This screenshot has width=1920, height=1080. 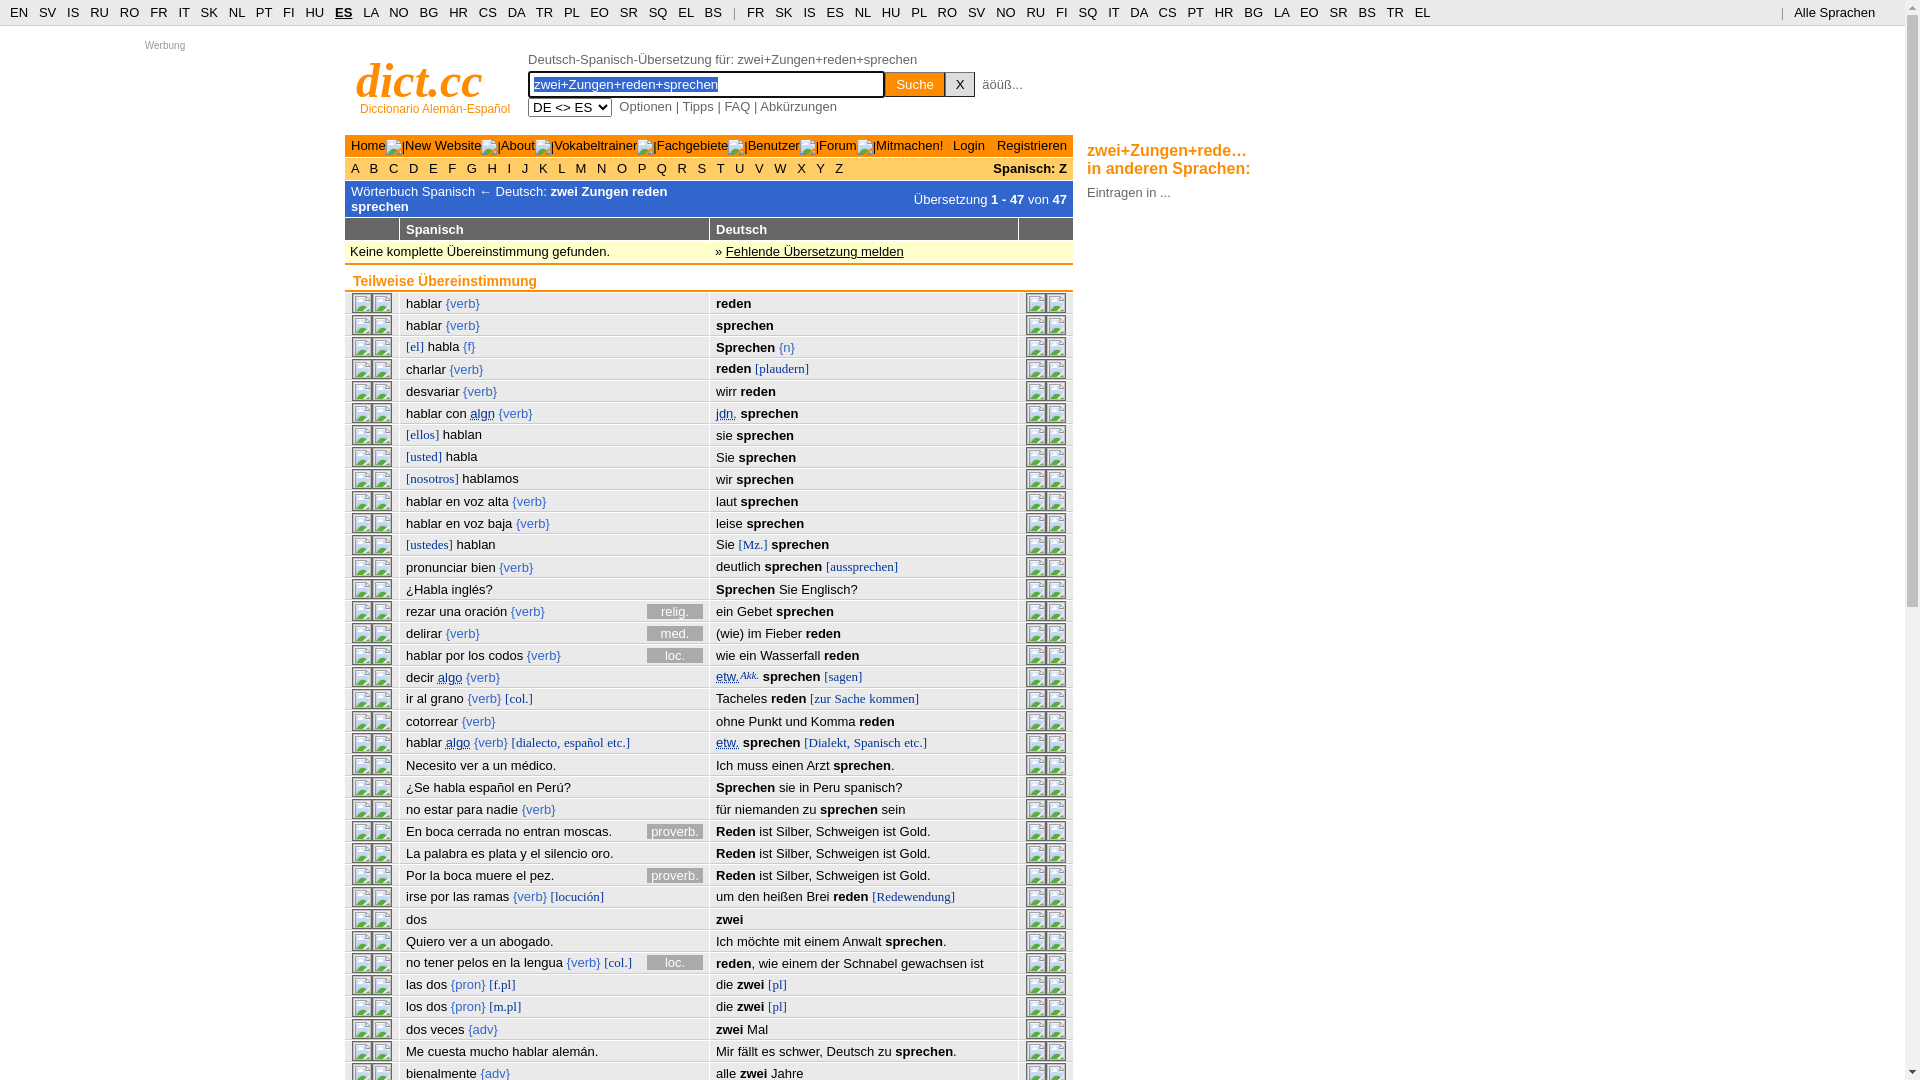 What do you see at coordinates (432, 478) in the screenshot?
I see `[nosotros]` at bounding box center [432, 478].